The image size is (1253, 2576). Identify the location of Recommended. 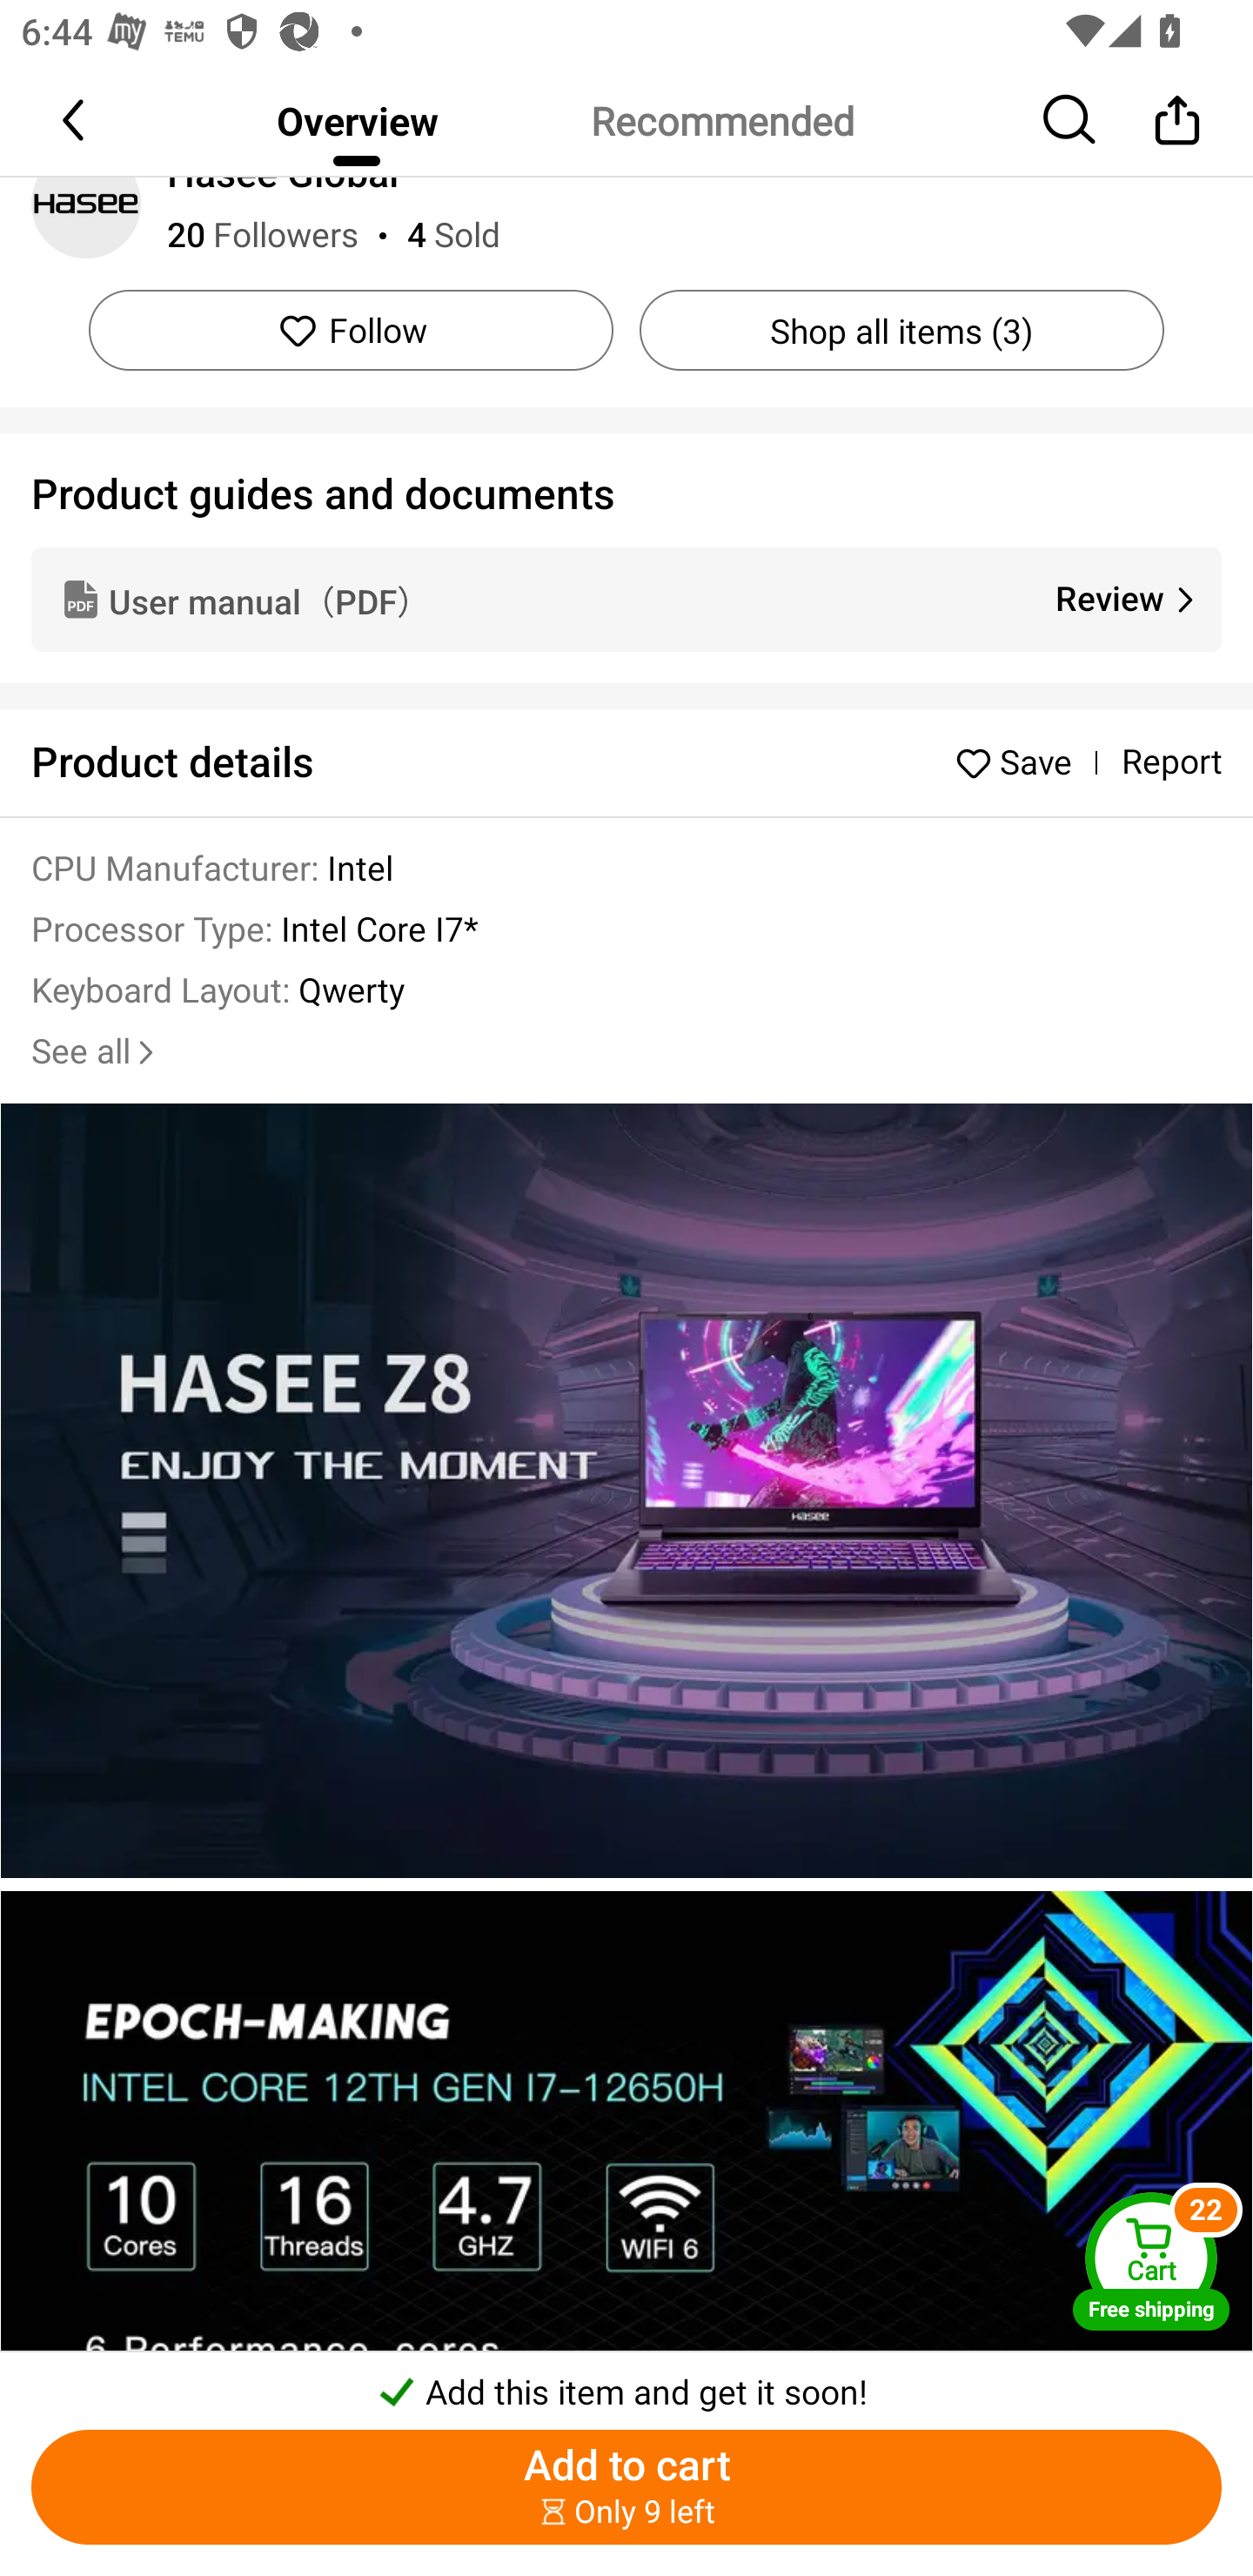
(721, 120).